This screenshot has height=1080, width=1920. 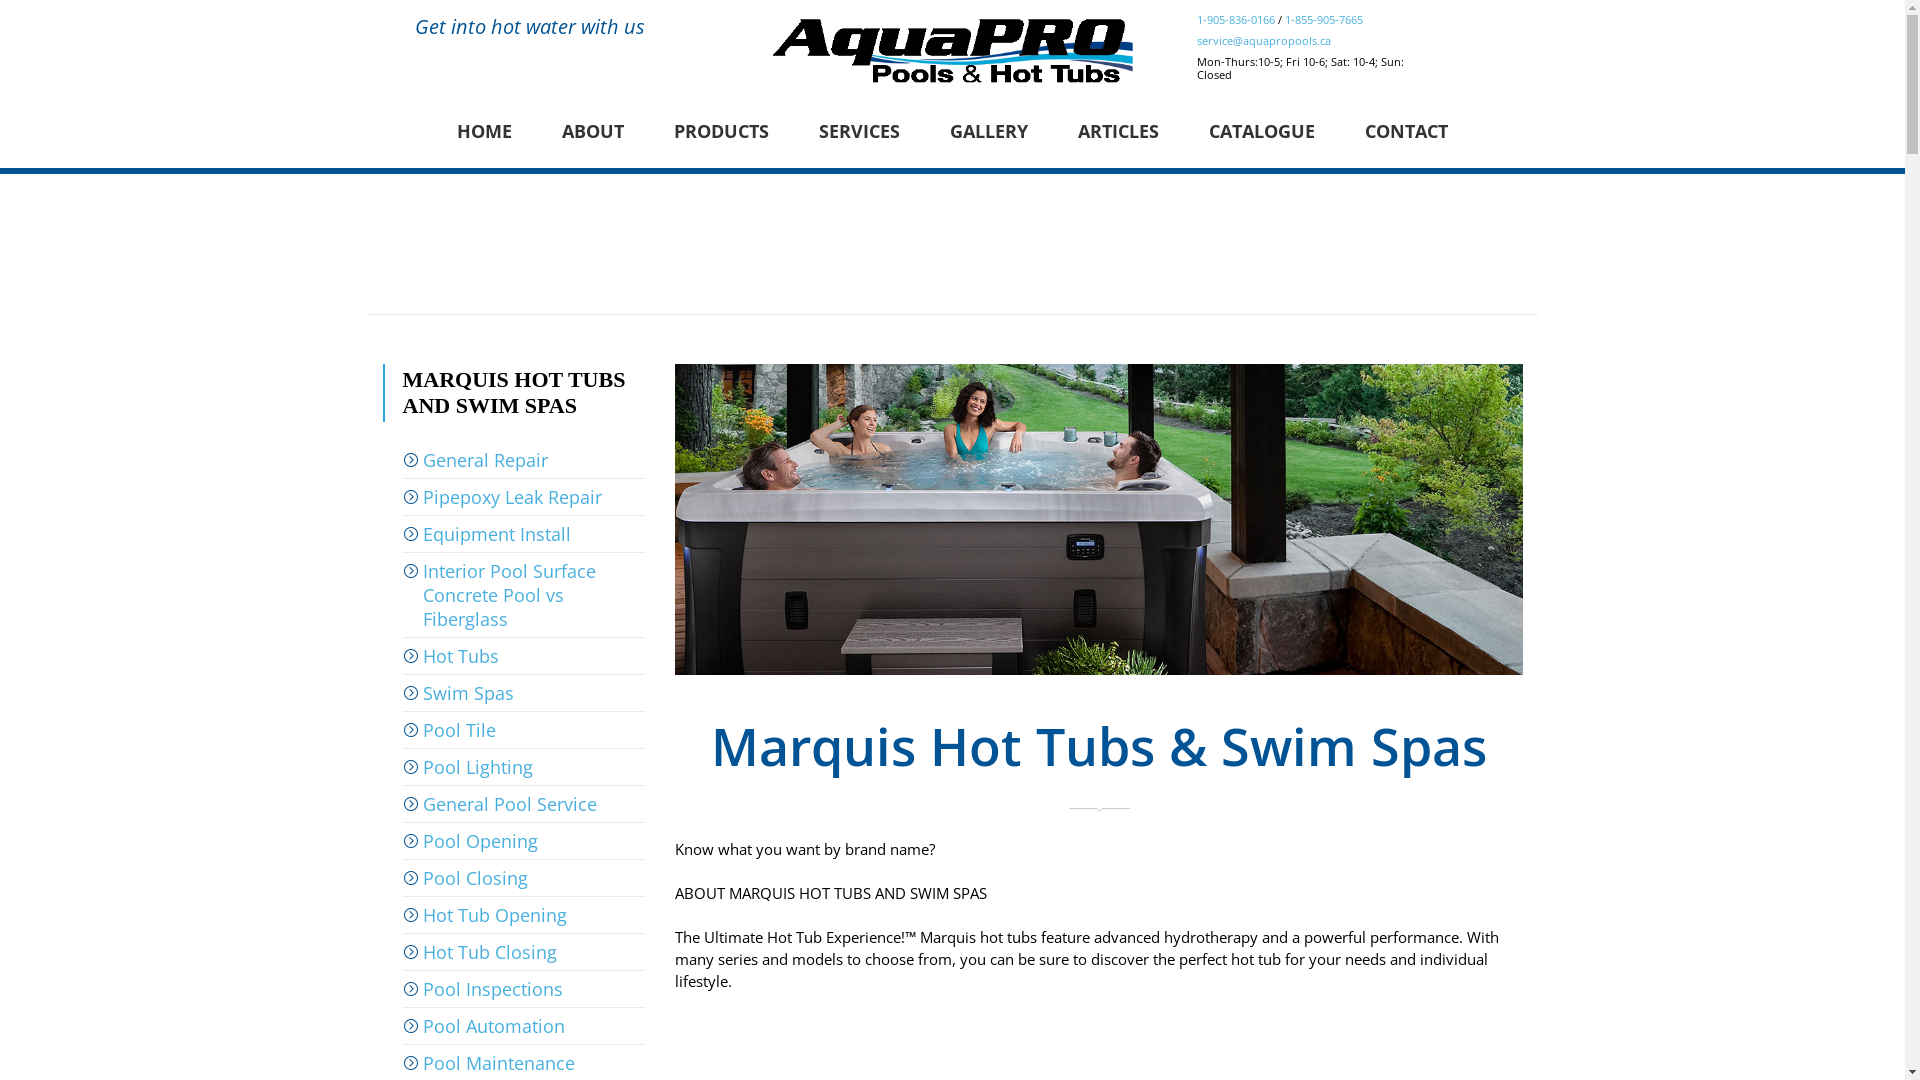 What do you see at coordinates (1323, 20) in the screenshot?
I see `1-855-905-7665` at bounding box center [1323, 20].